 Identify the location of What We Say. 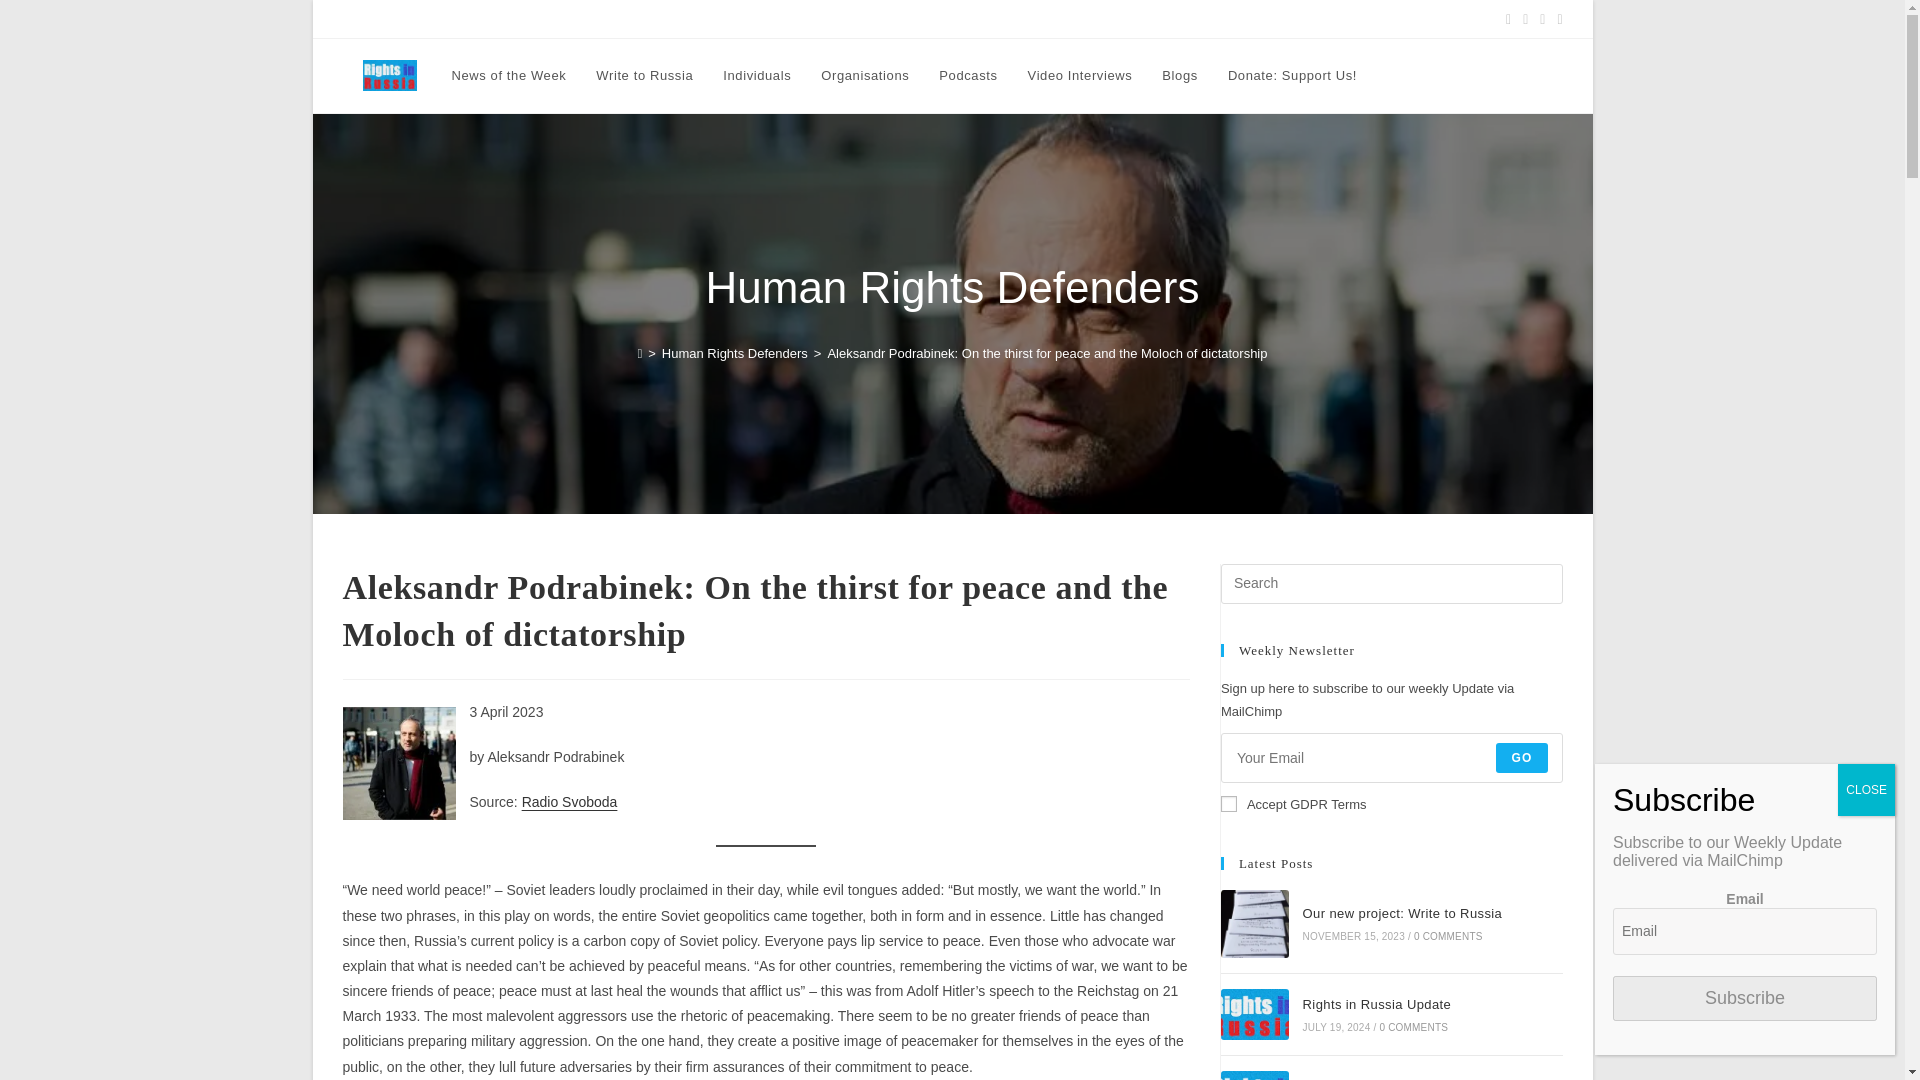
(734, 18).